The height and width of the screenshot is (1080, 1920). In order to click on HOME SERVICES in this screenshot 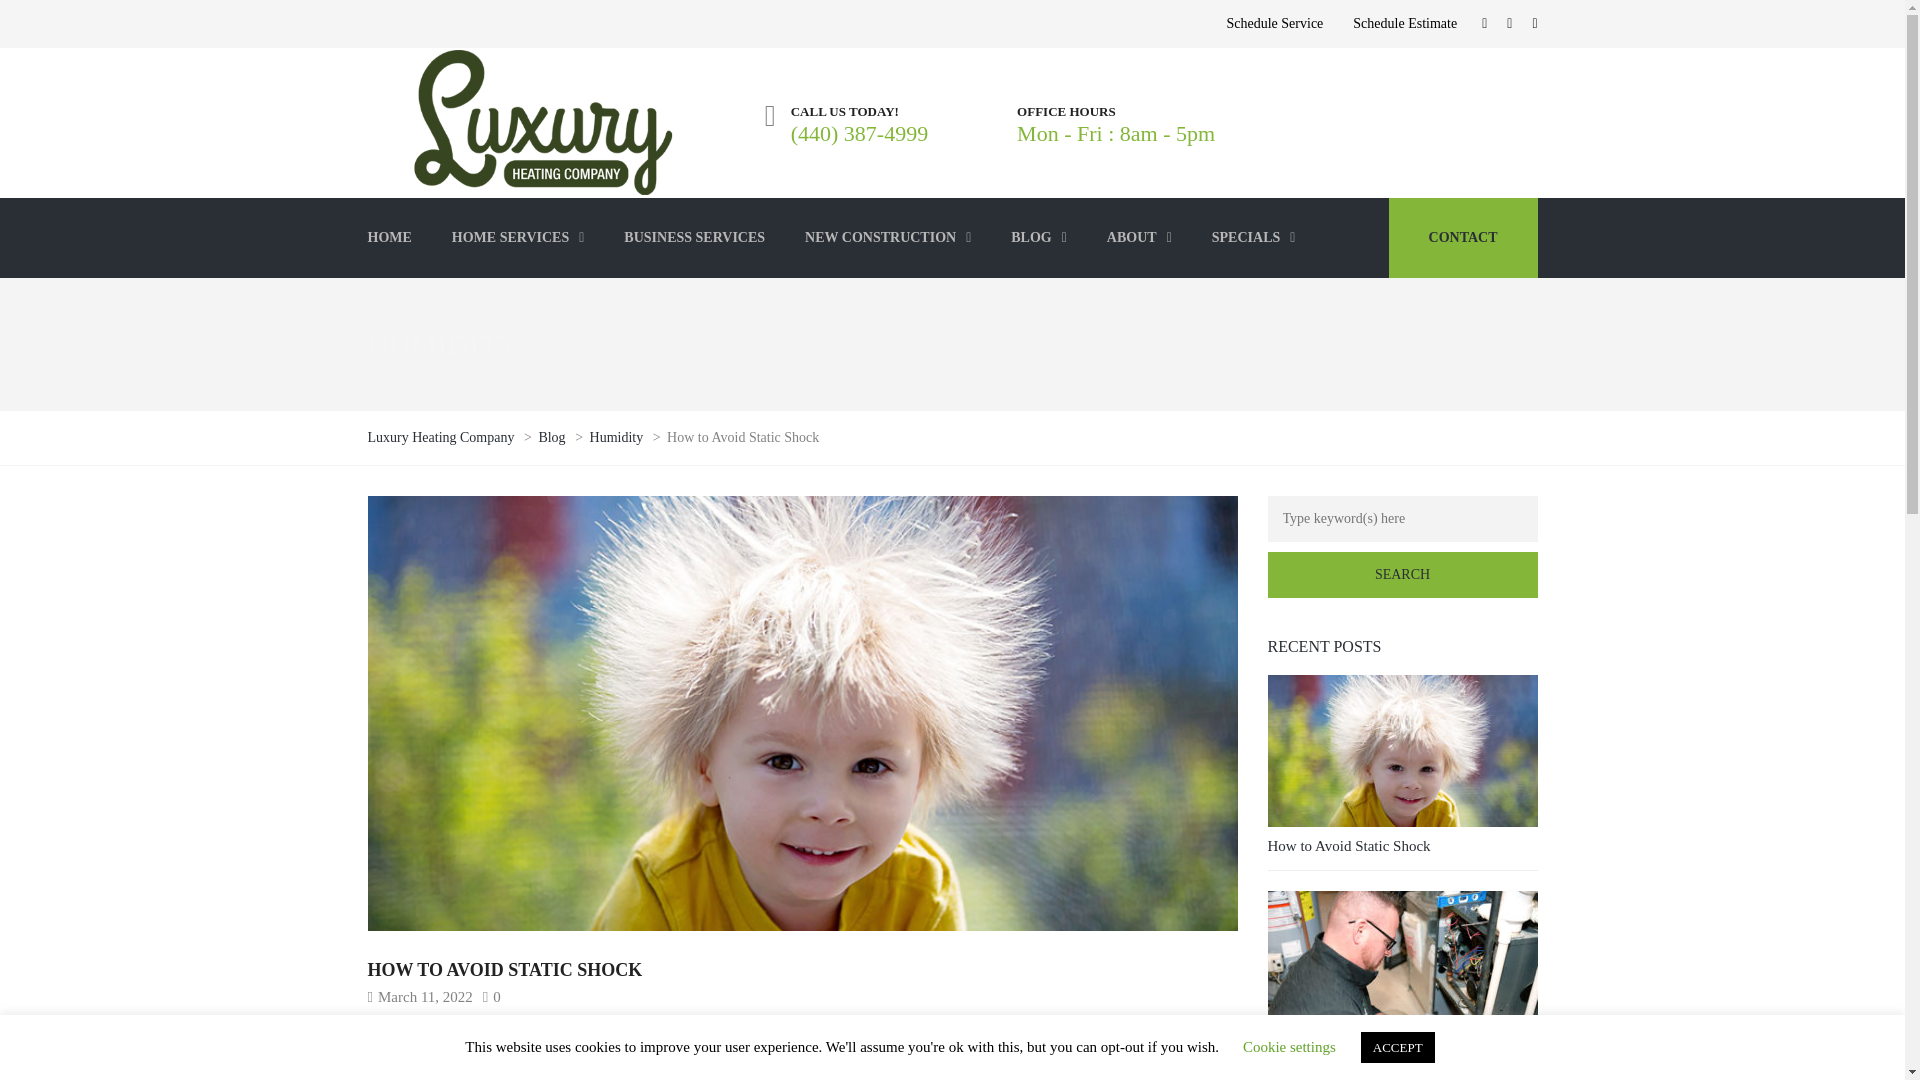, I will do `click(518, 237)`.